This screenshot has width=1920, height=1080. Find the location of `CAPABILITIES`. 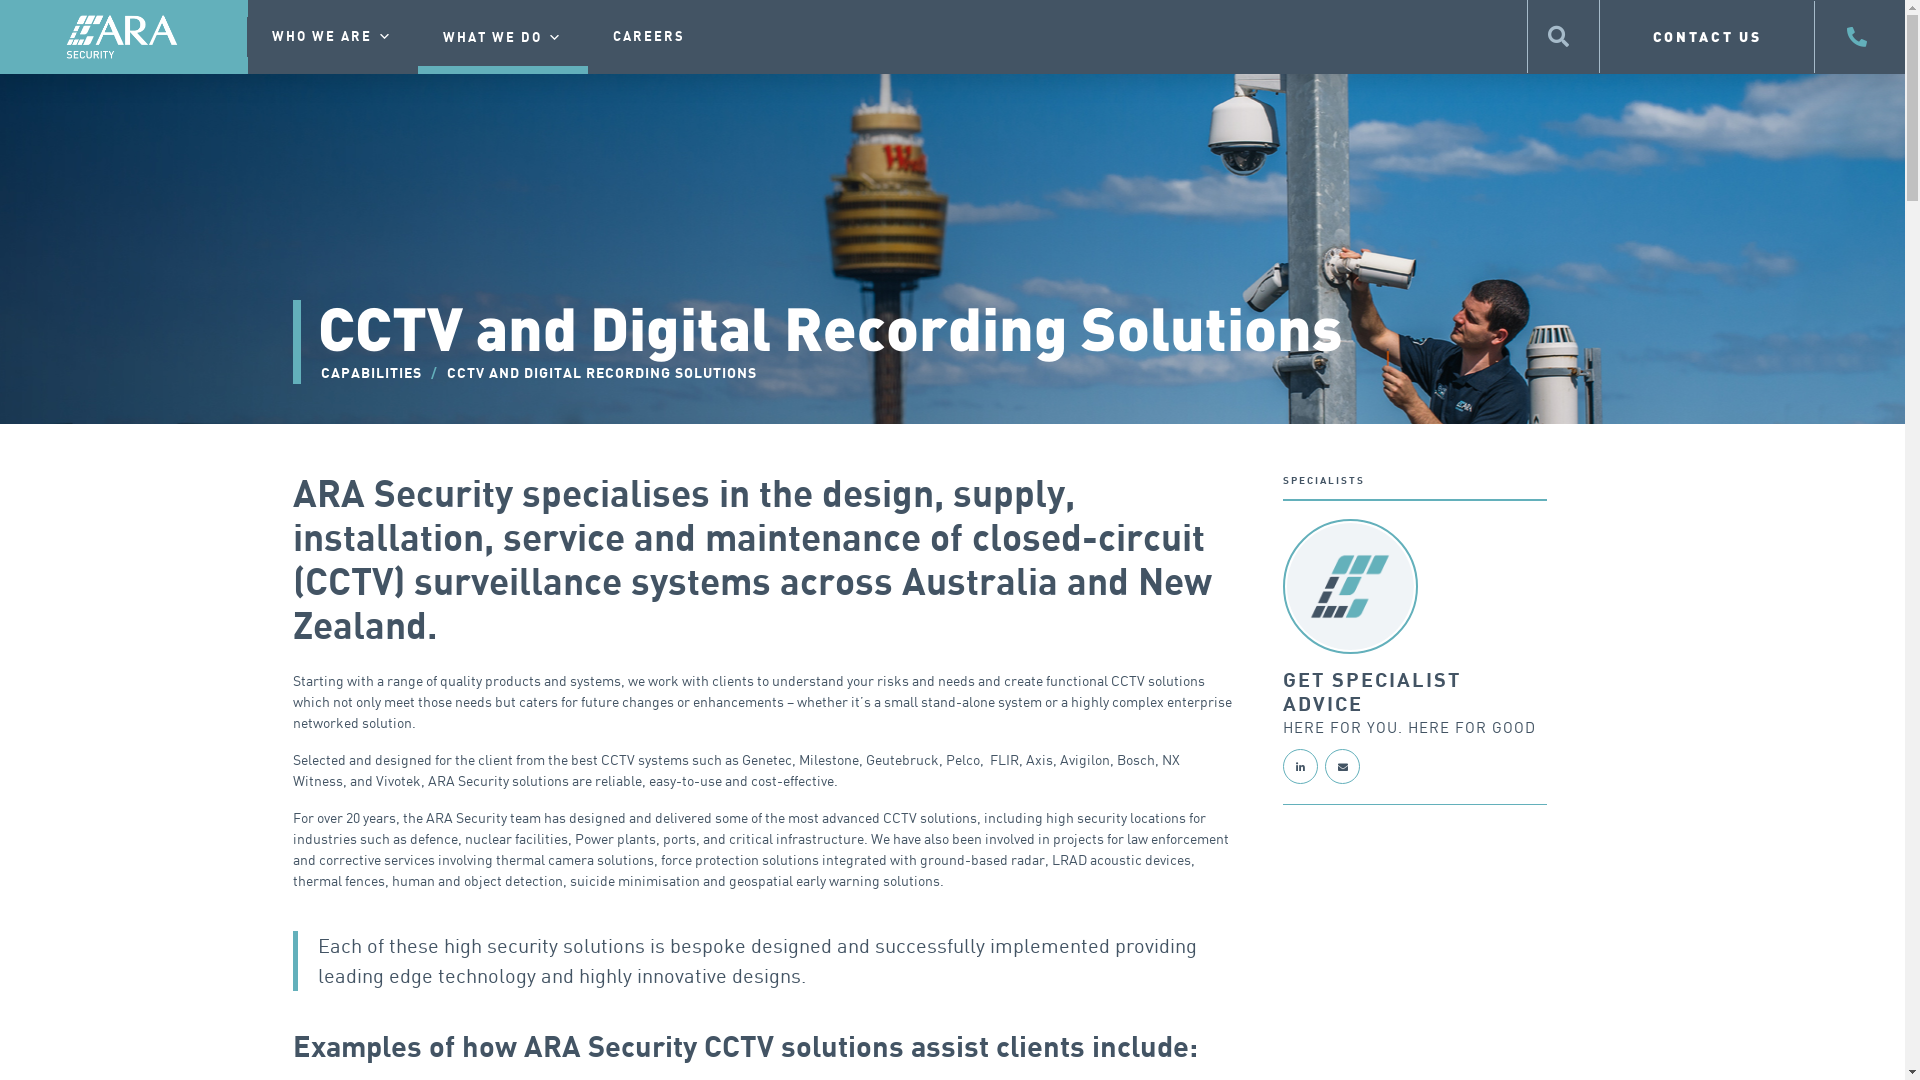

CAPABILITIES is located at coordinates (370, 374).